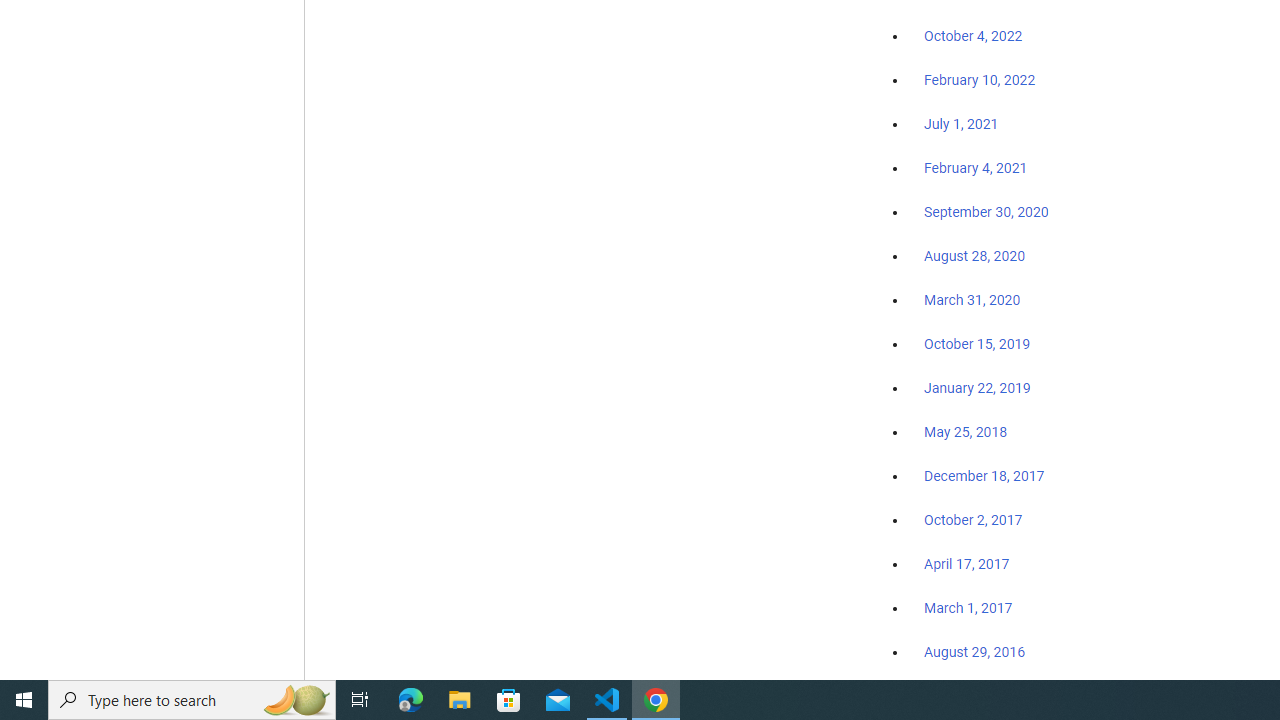 The image size is (1280, 720). Describe the element at coordinates (977, 387) in the screenshot. I see `January 22, 2019` at that location.